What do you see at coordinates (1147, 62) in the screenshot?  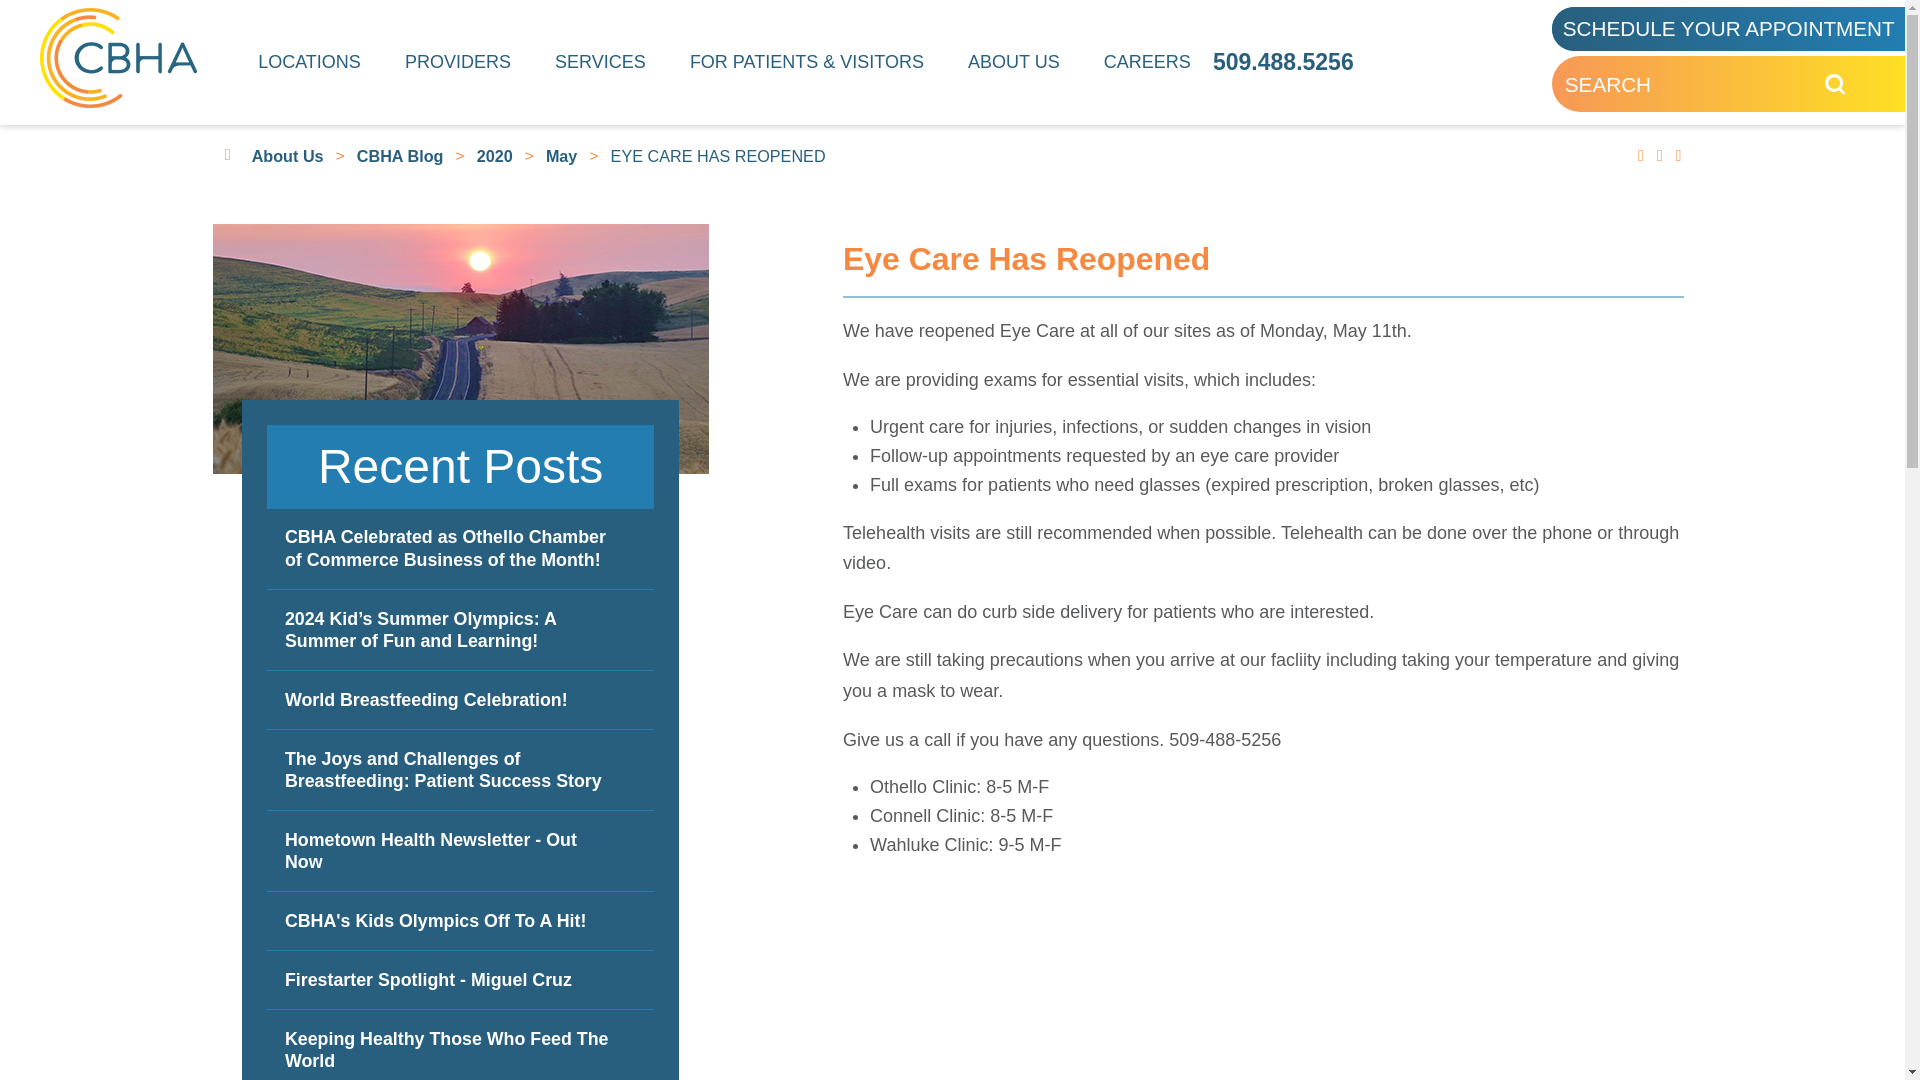 I see `CAREERS` at bounding box center [1147, 62].